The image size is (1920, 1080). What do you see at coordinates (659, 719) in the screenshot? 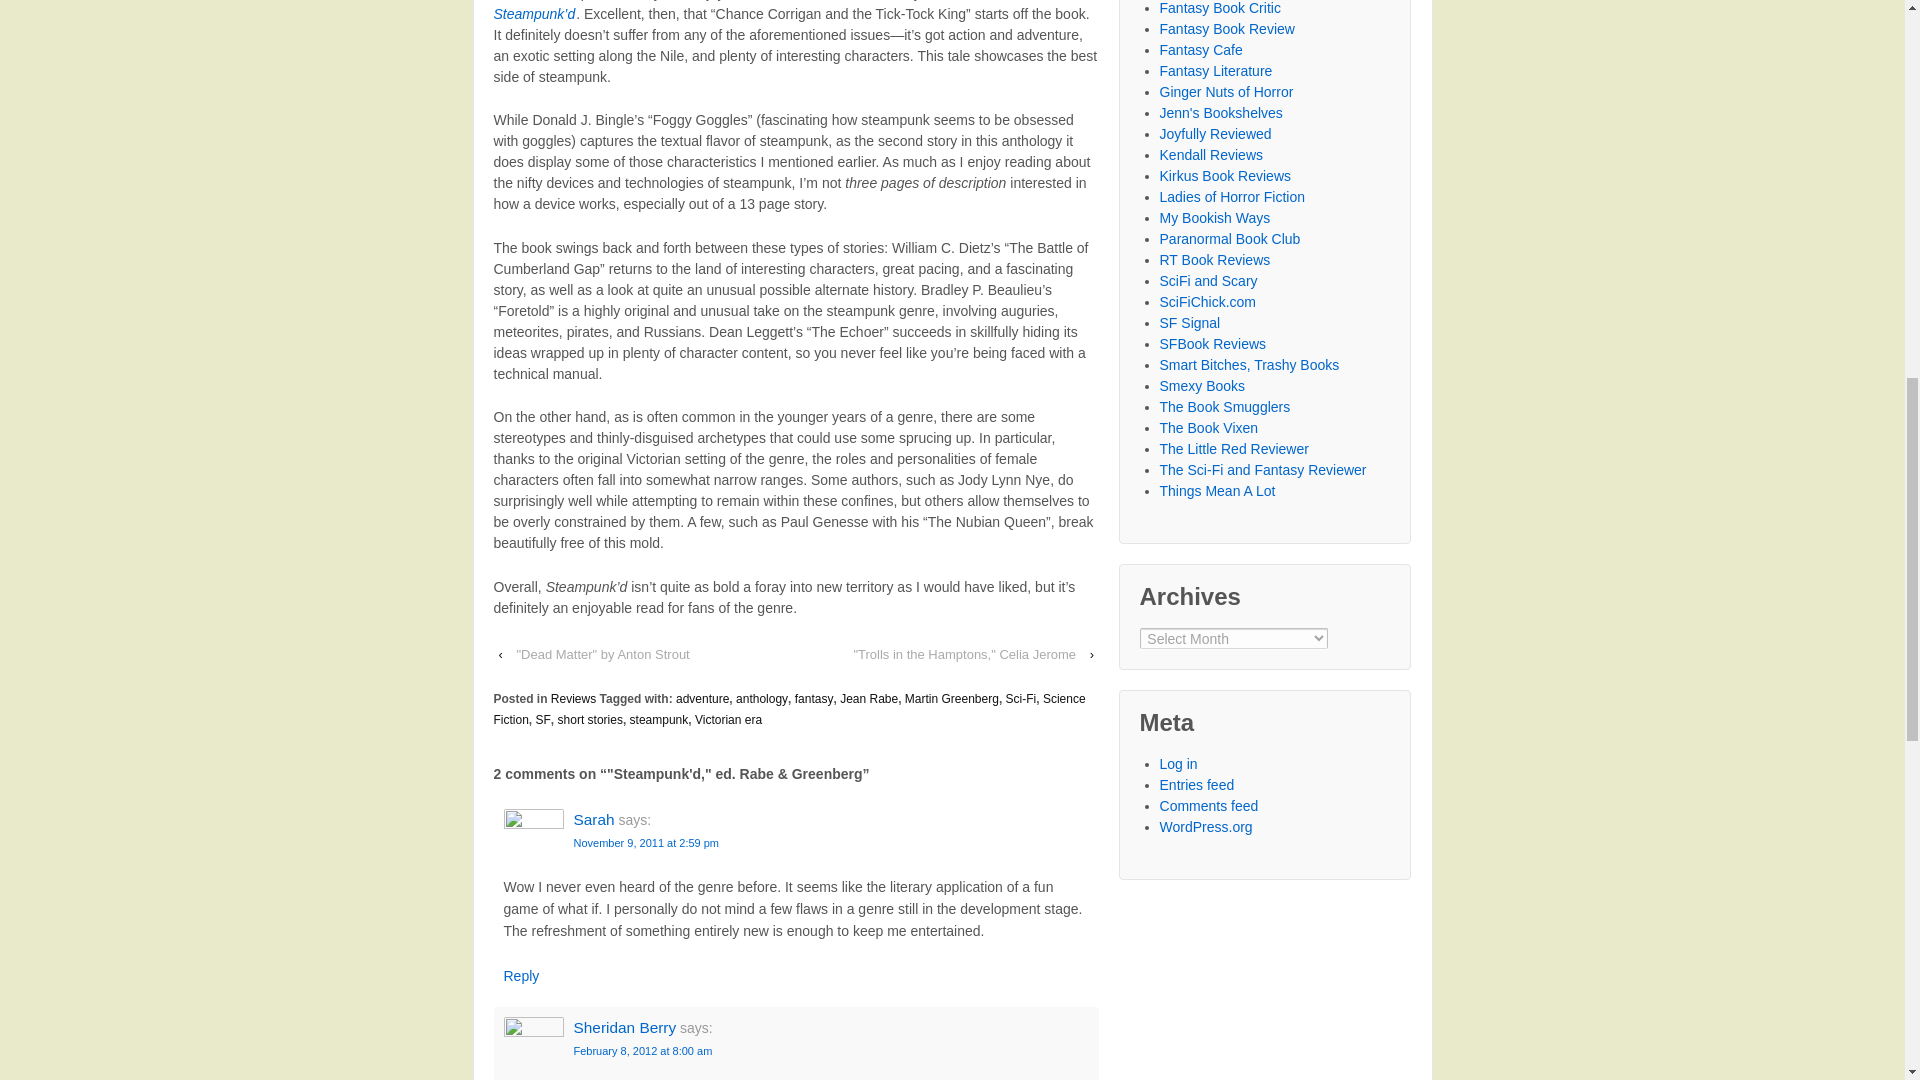
I see `steampunk` at bounding box center [659, 719].